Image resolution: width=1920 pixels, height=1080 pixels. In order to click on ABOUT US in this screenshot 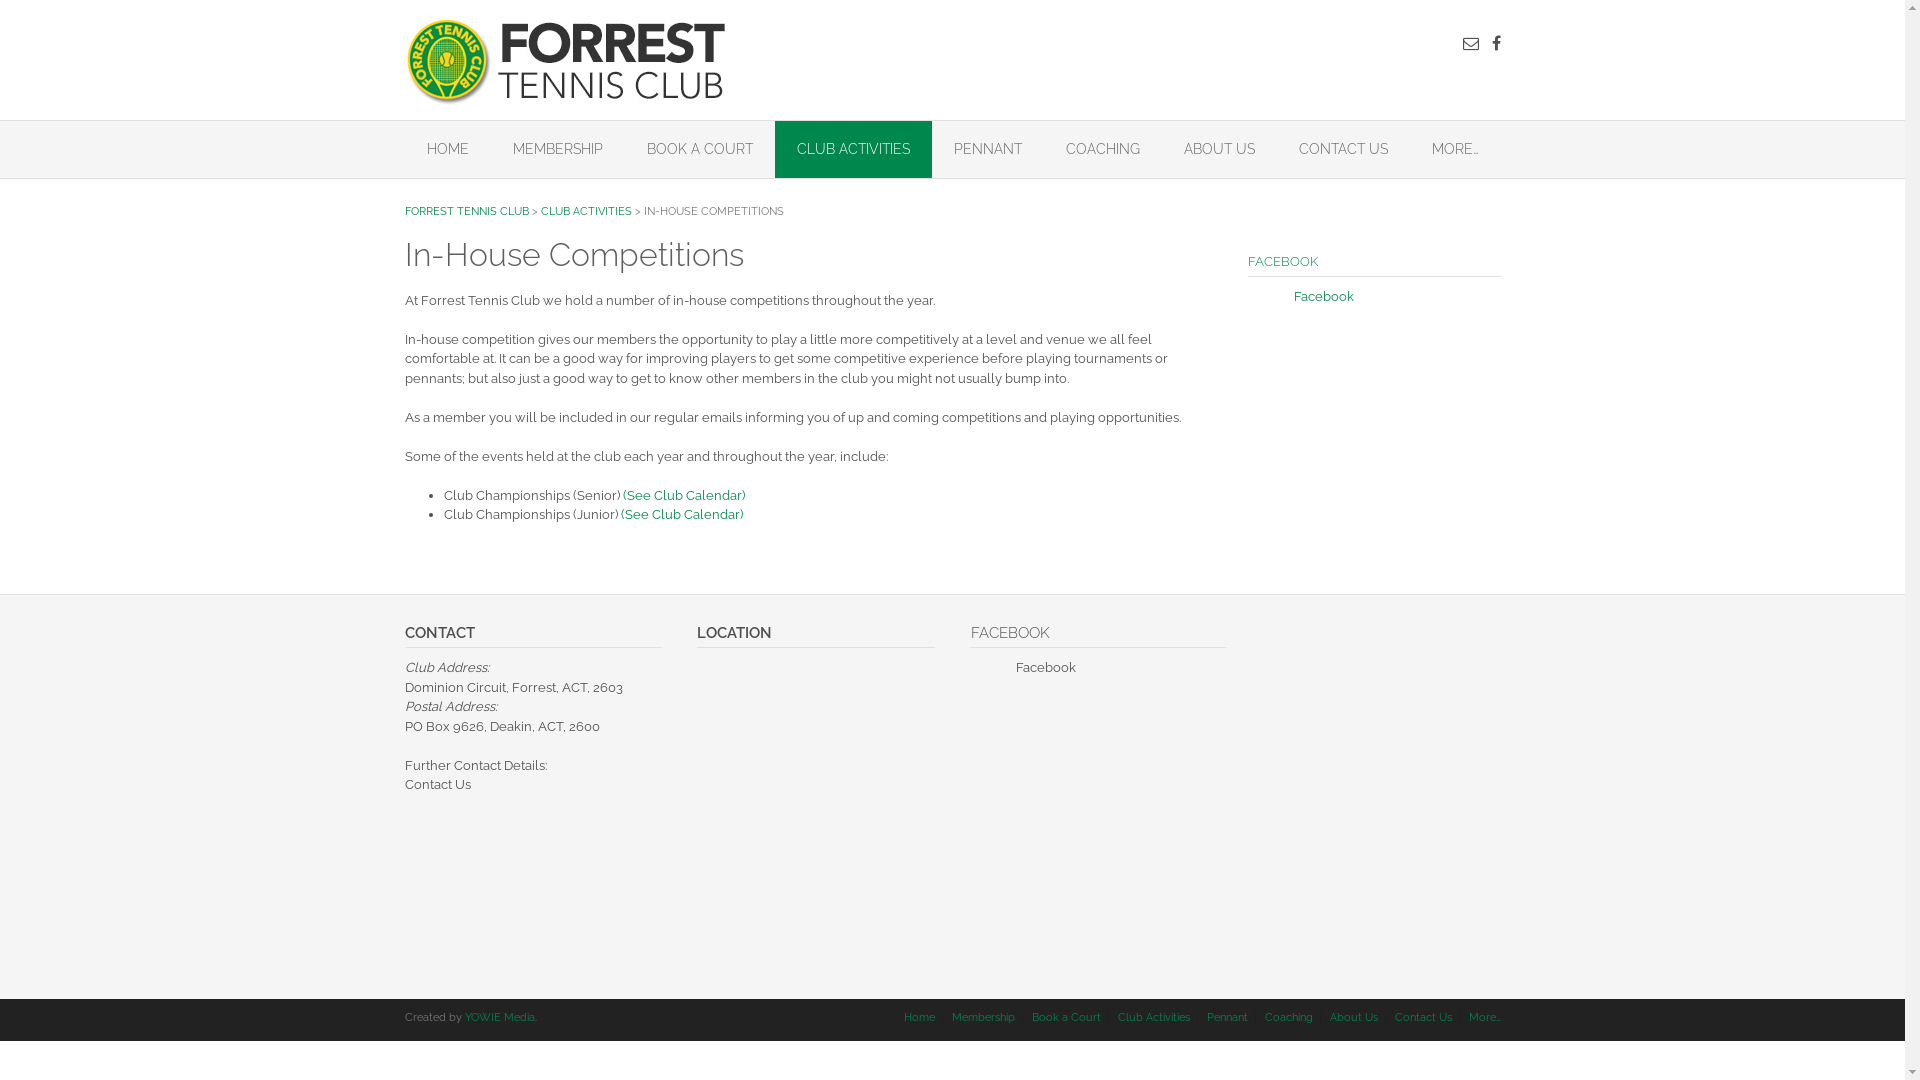, I will do `click(1220, 150)`.